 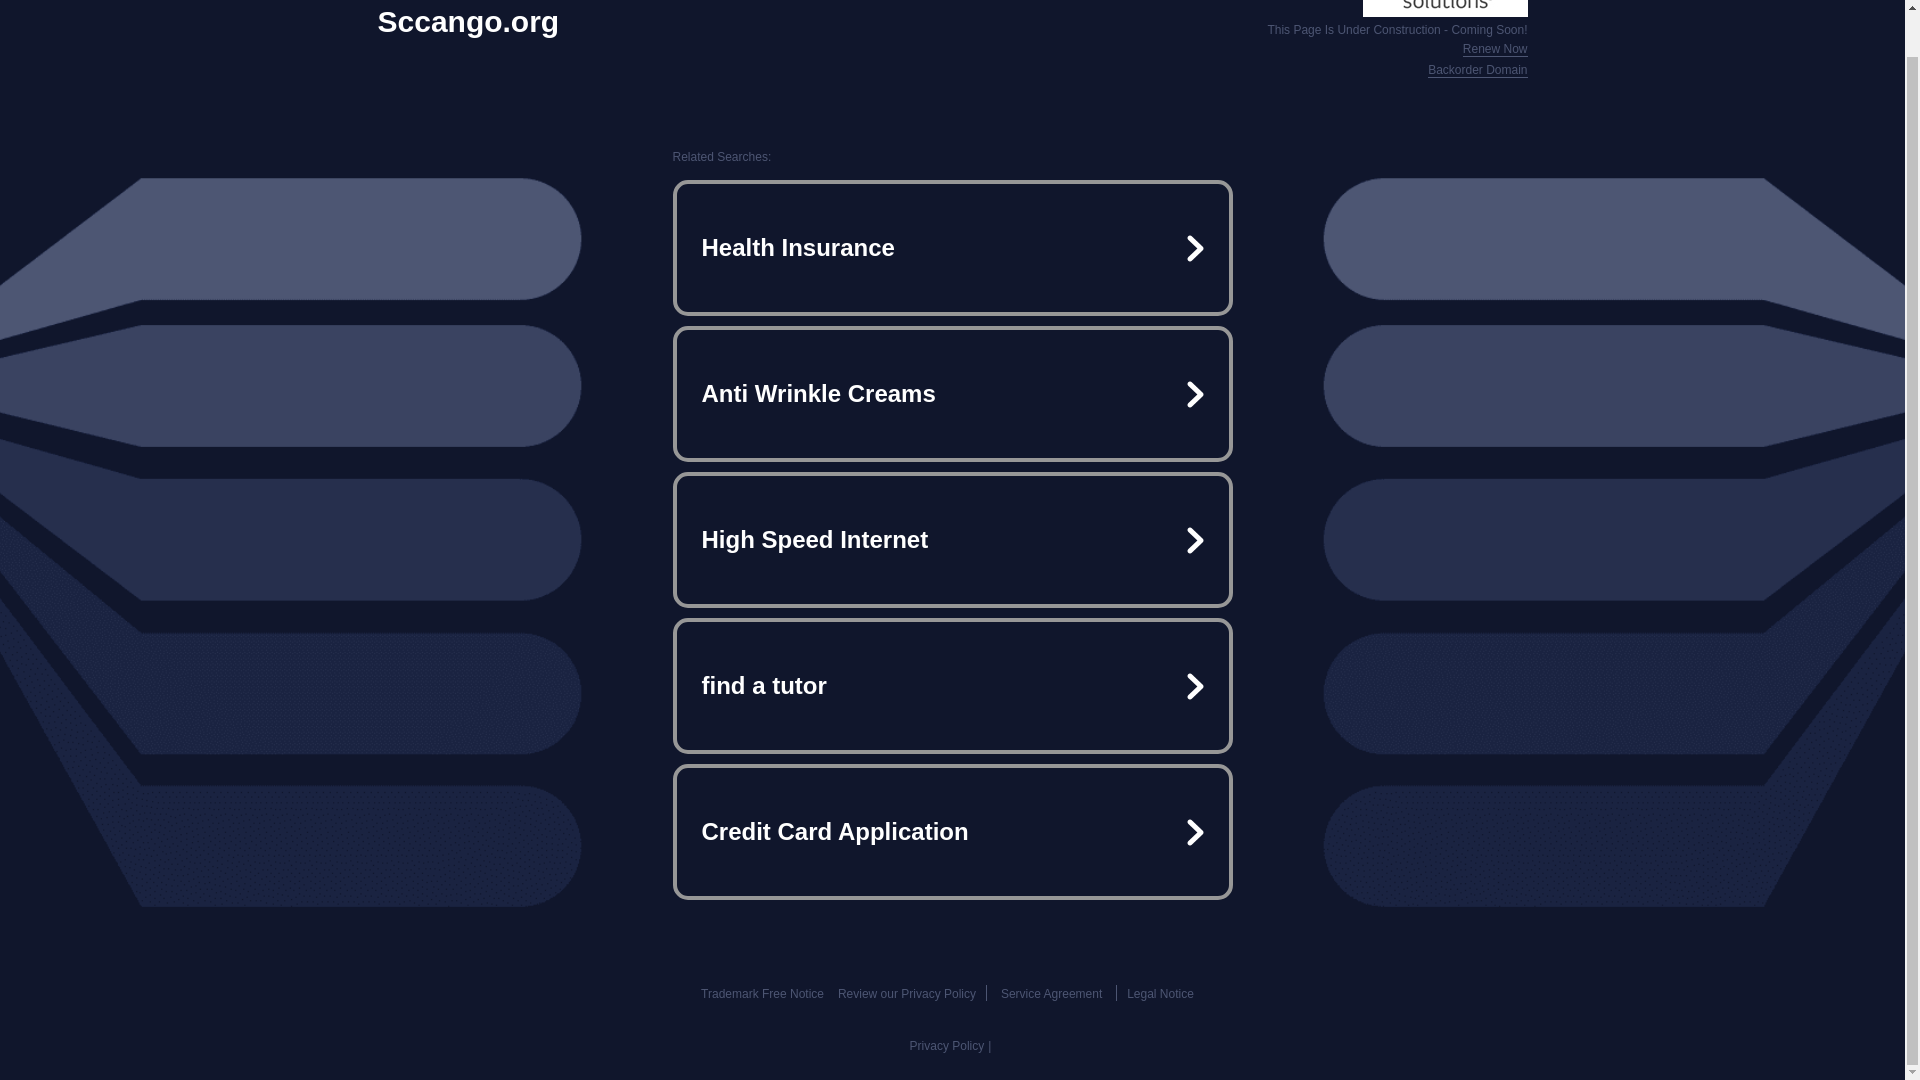 I want to click on Anti Wrinkle Creams, so click(x=952, y=394).